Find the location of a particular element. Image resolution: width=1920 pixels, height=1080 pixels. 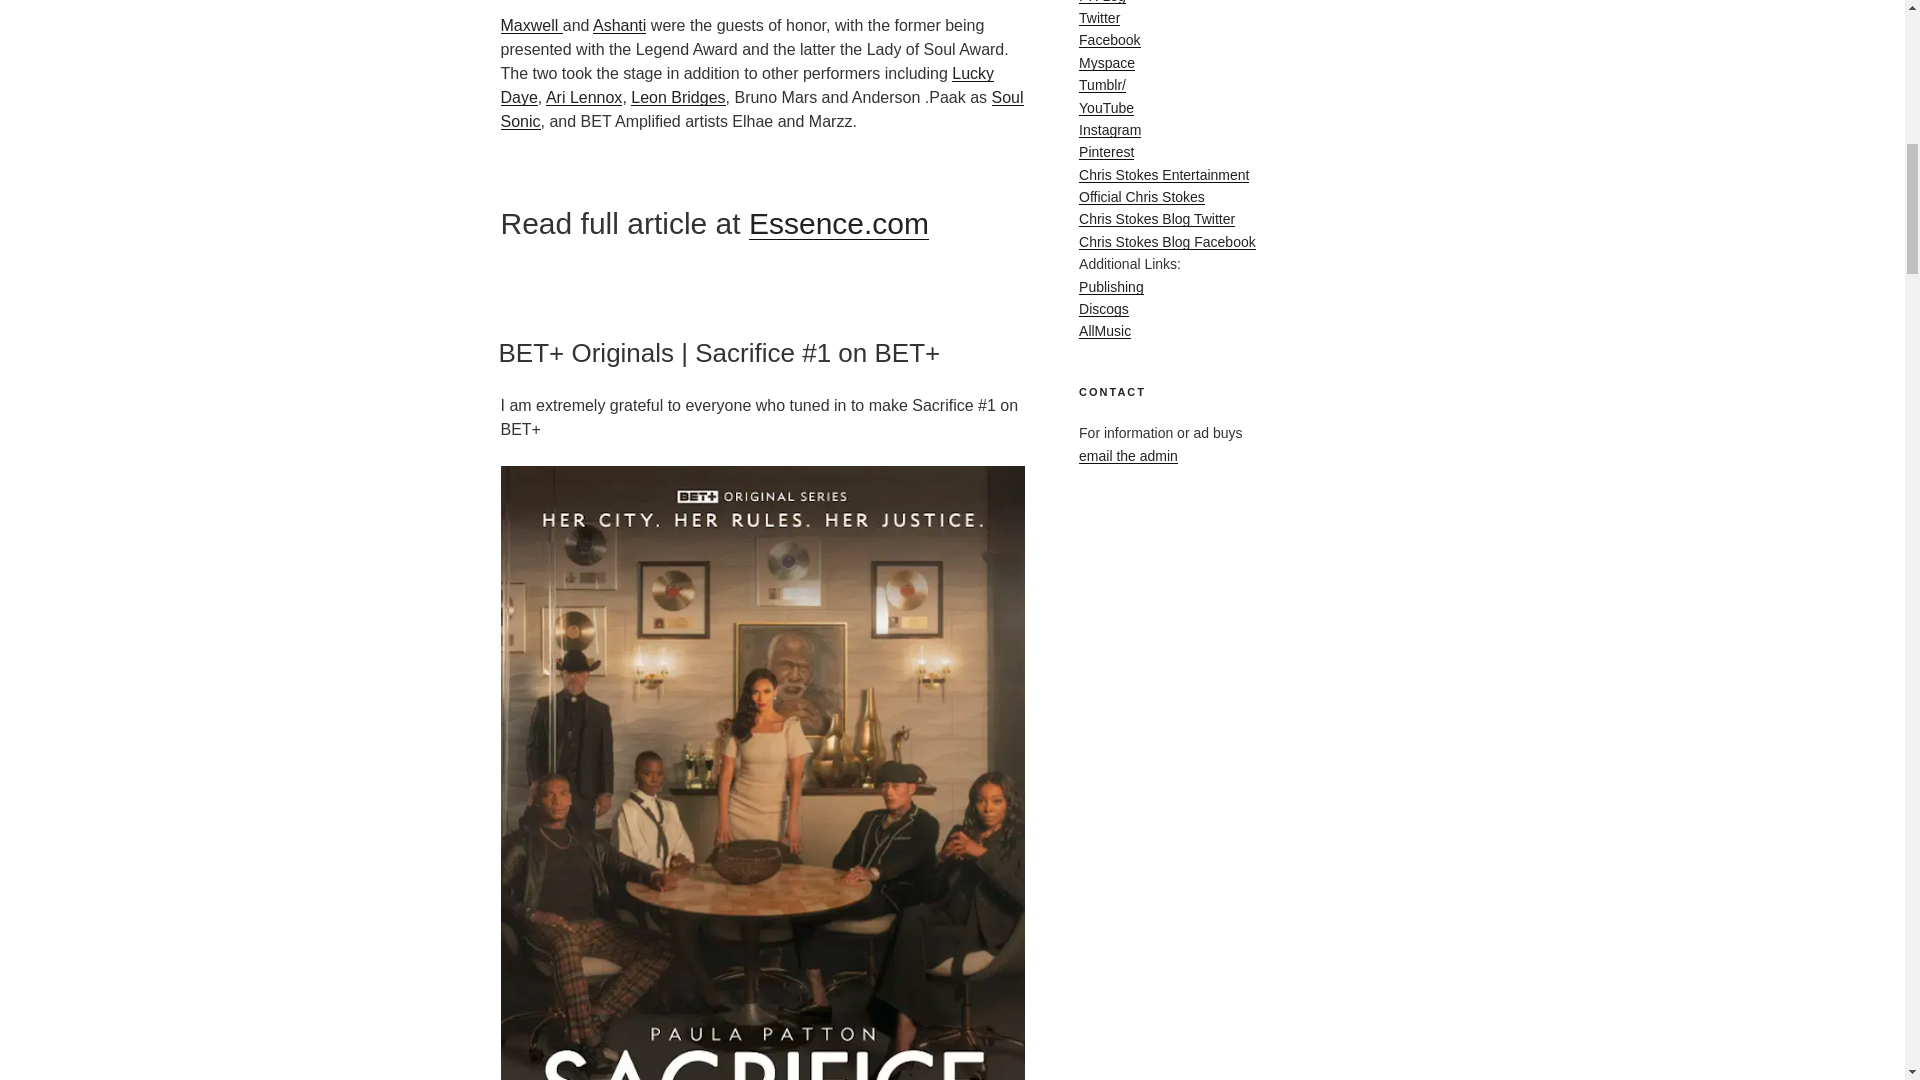

Essence.com is located at coordinates (838, 223).